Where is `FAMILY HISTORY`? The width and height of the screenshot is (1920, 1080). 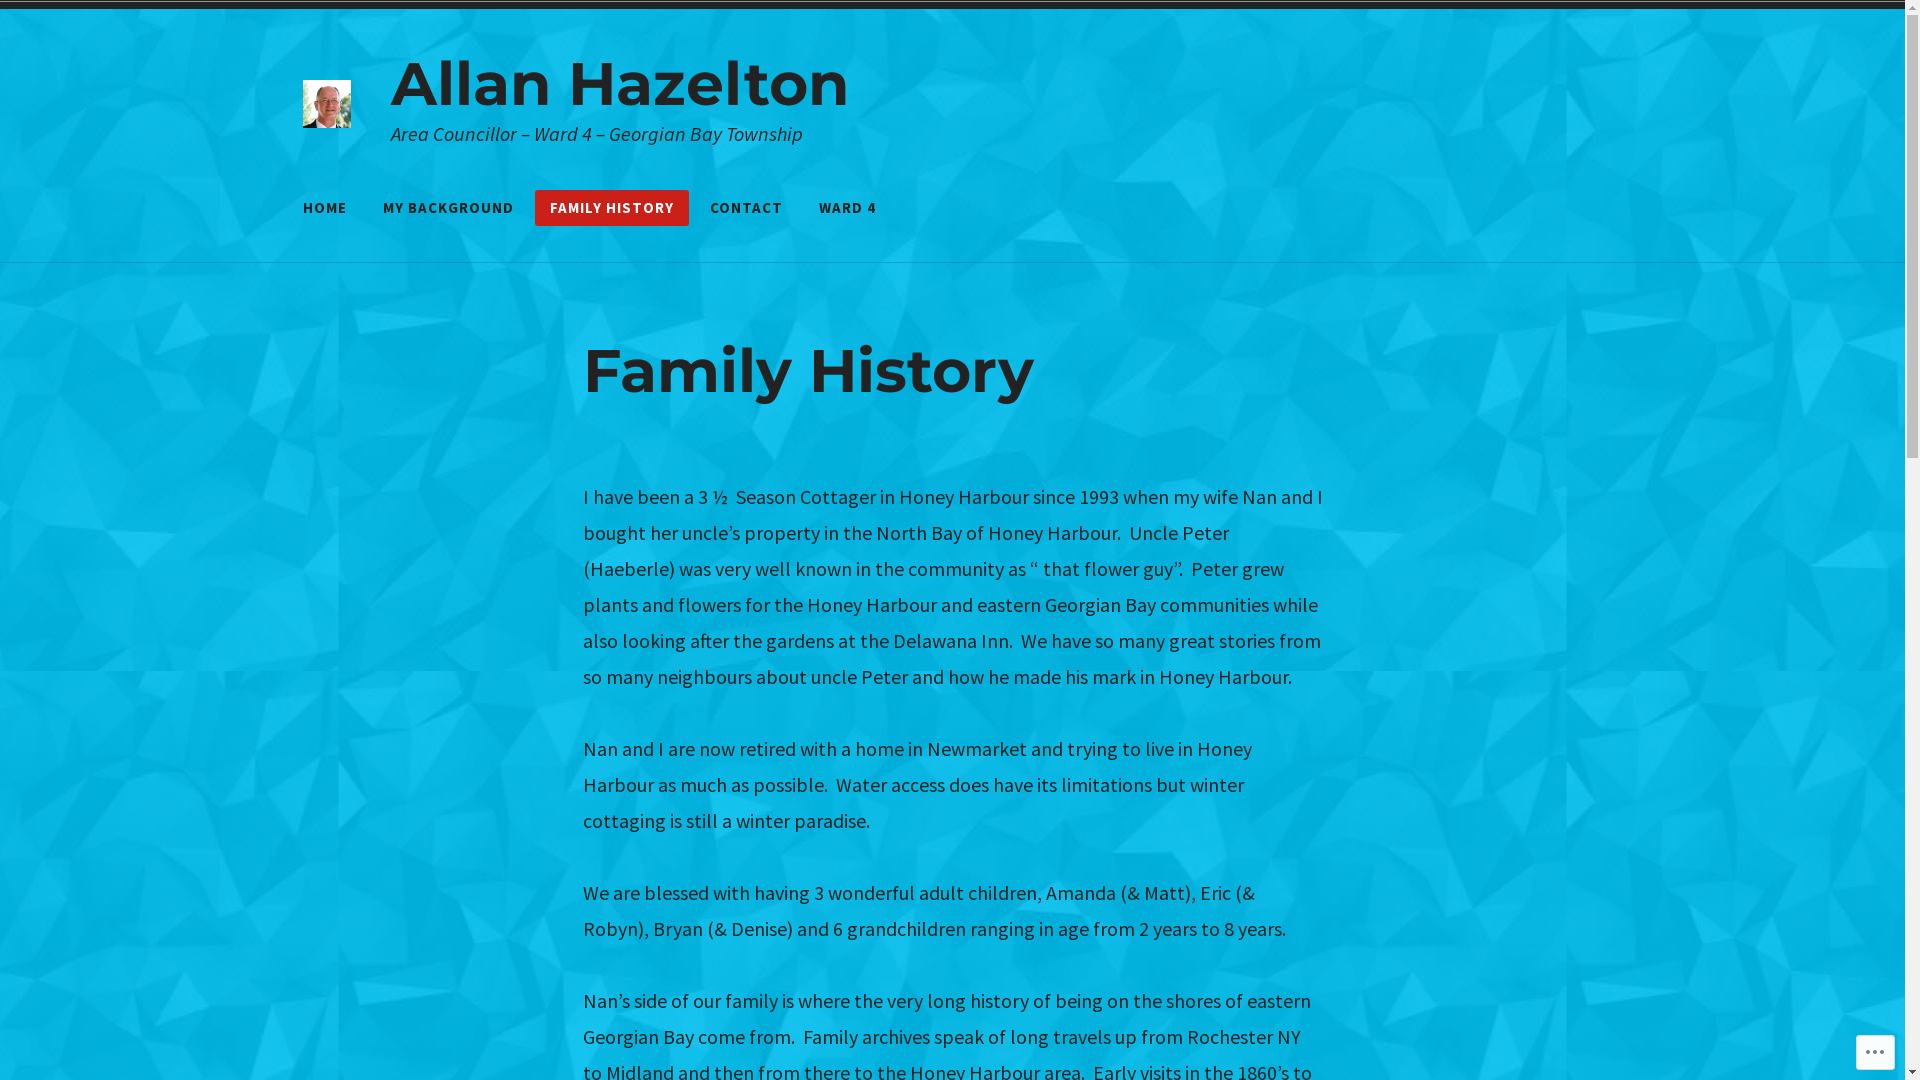
FAMILY HISTORY is located at coordinates (611, 208).